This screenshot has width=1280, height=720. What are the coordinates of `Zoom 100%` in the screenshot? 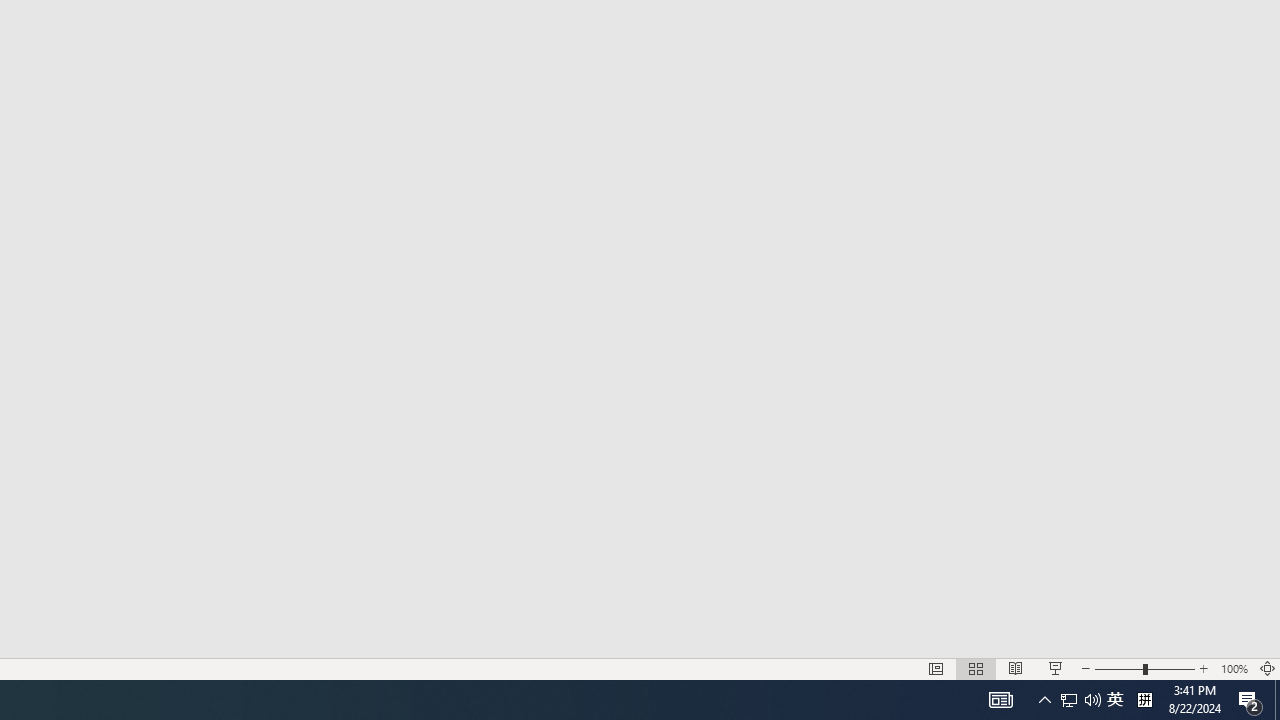 It's located at (1234, 668).